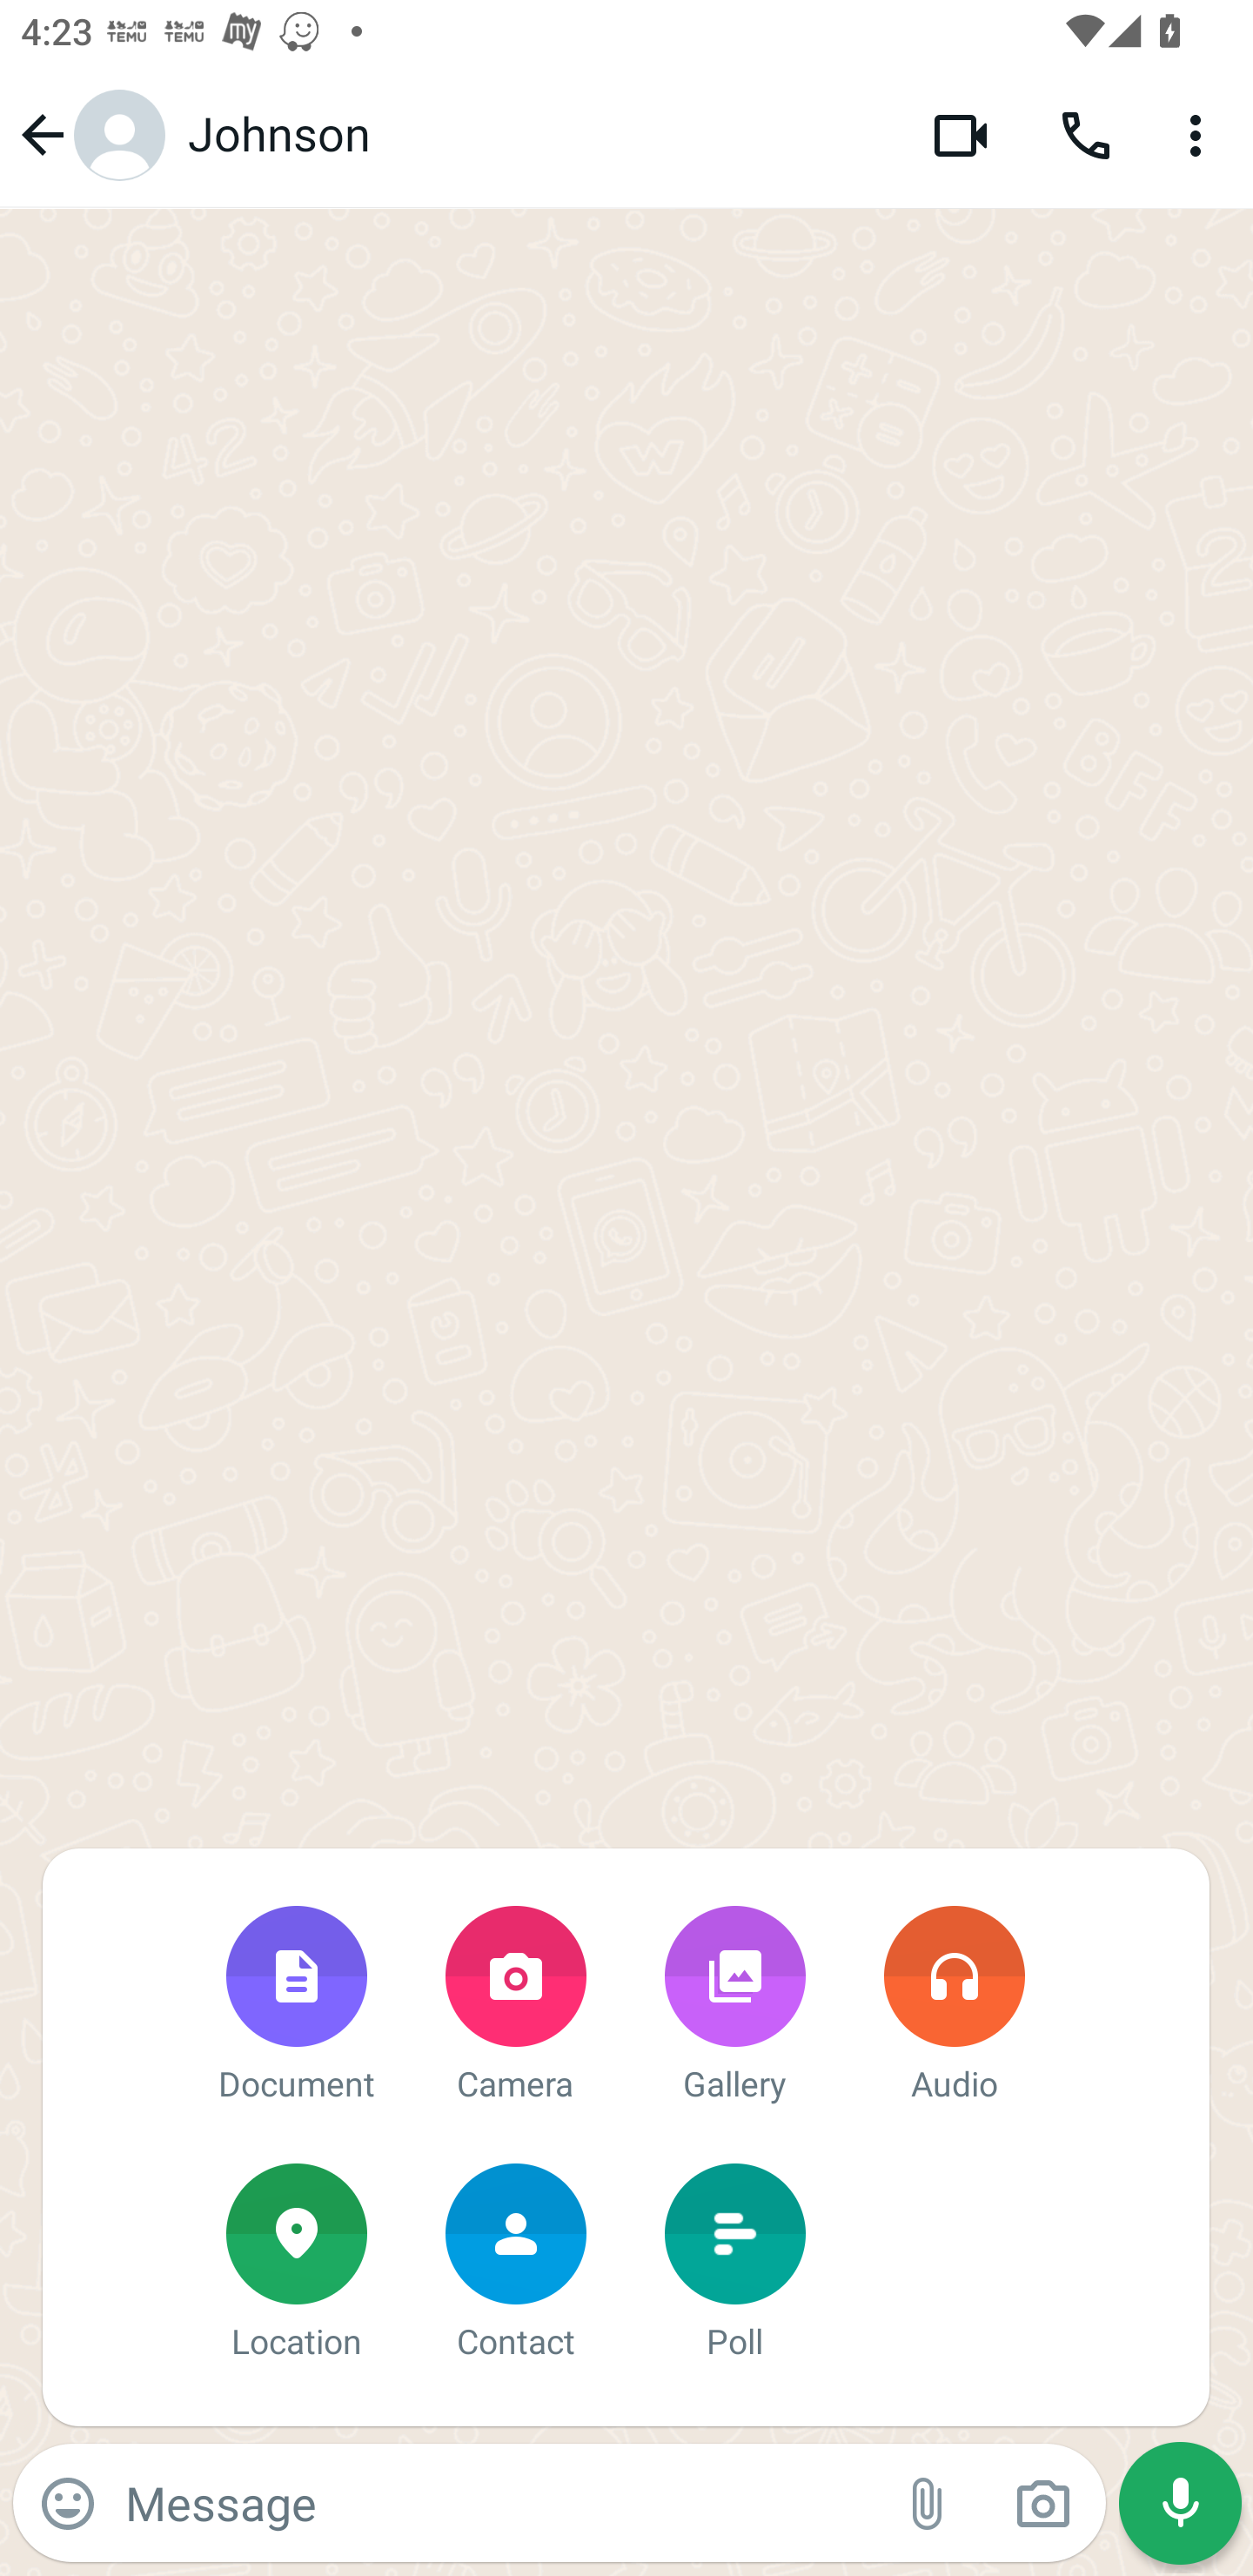 The width and height of the screenshot is (1253, 2576). What do you see at coordinates (734, 2007) in the screenshot?
I see `Gallery` at bounding box center [734, 2007].